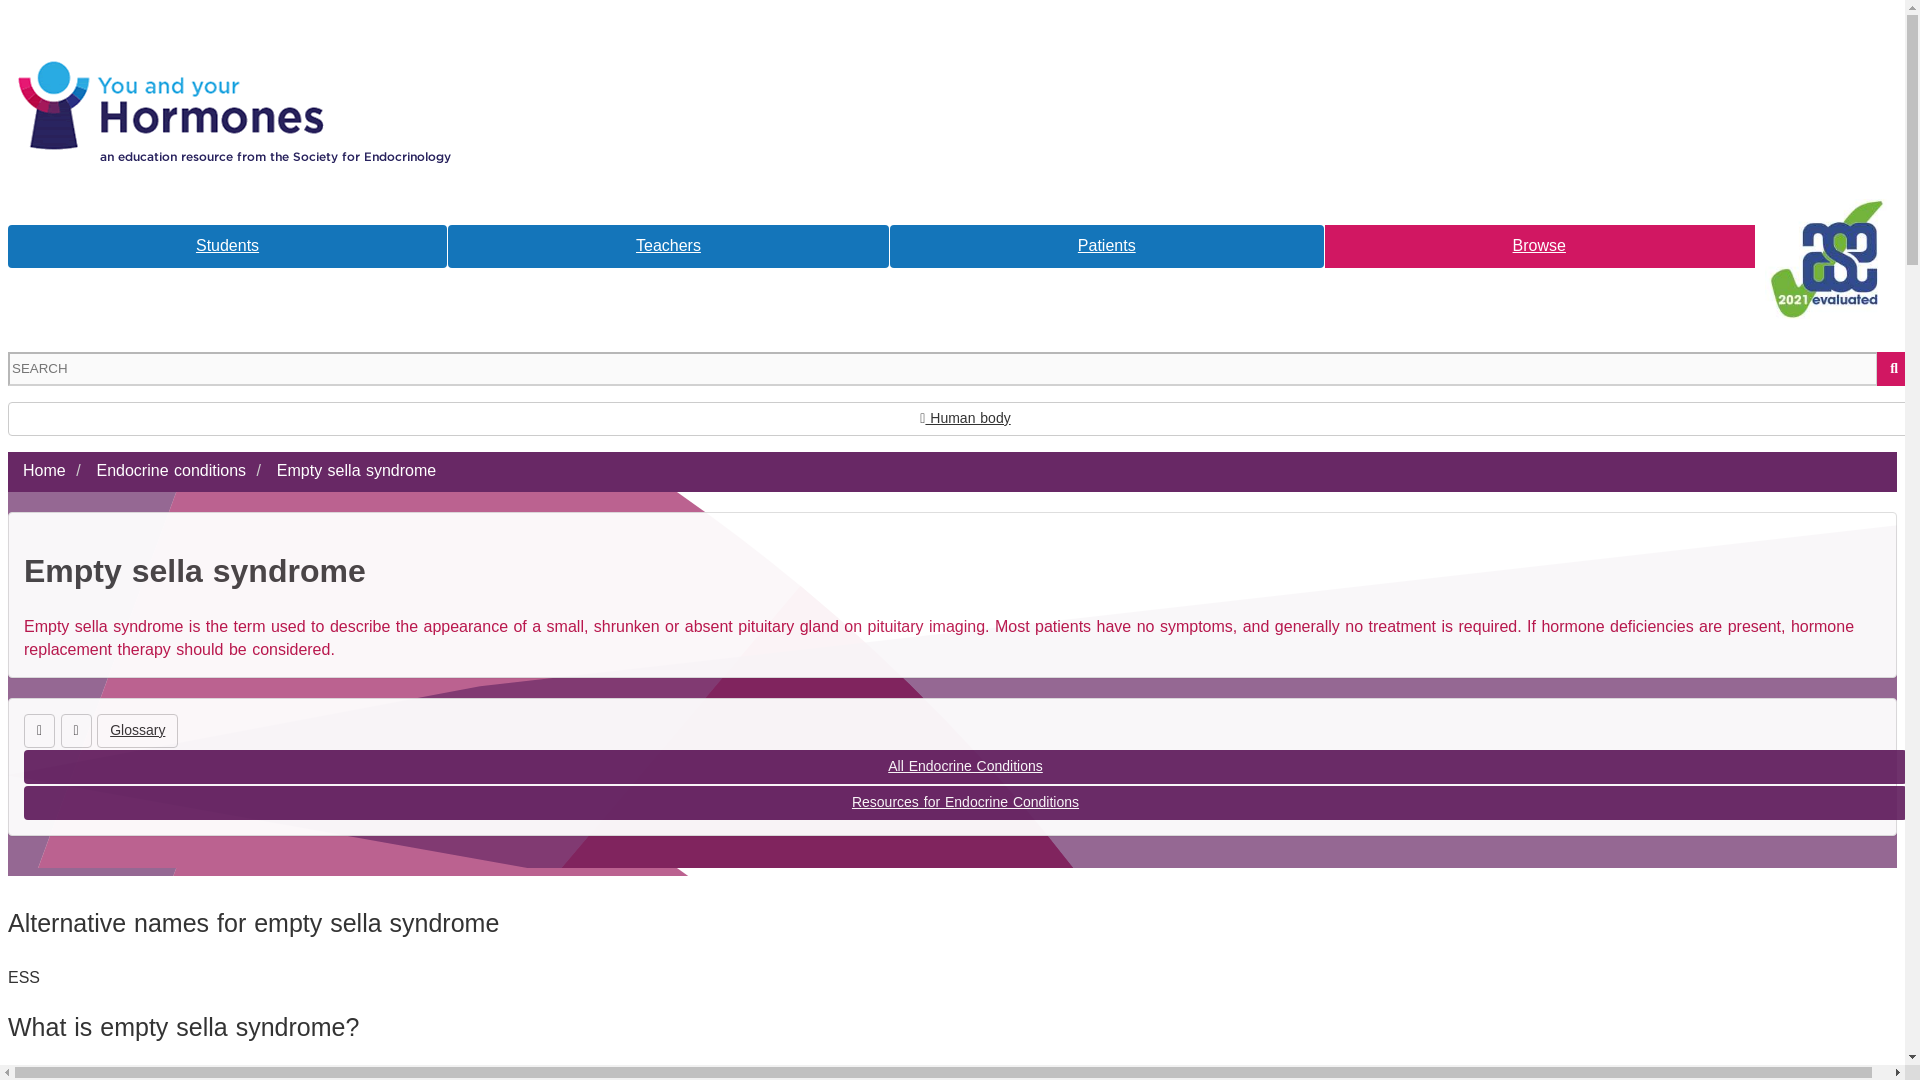  I want to click on Glossary, so click(138, 730).